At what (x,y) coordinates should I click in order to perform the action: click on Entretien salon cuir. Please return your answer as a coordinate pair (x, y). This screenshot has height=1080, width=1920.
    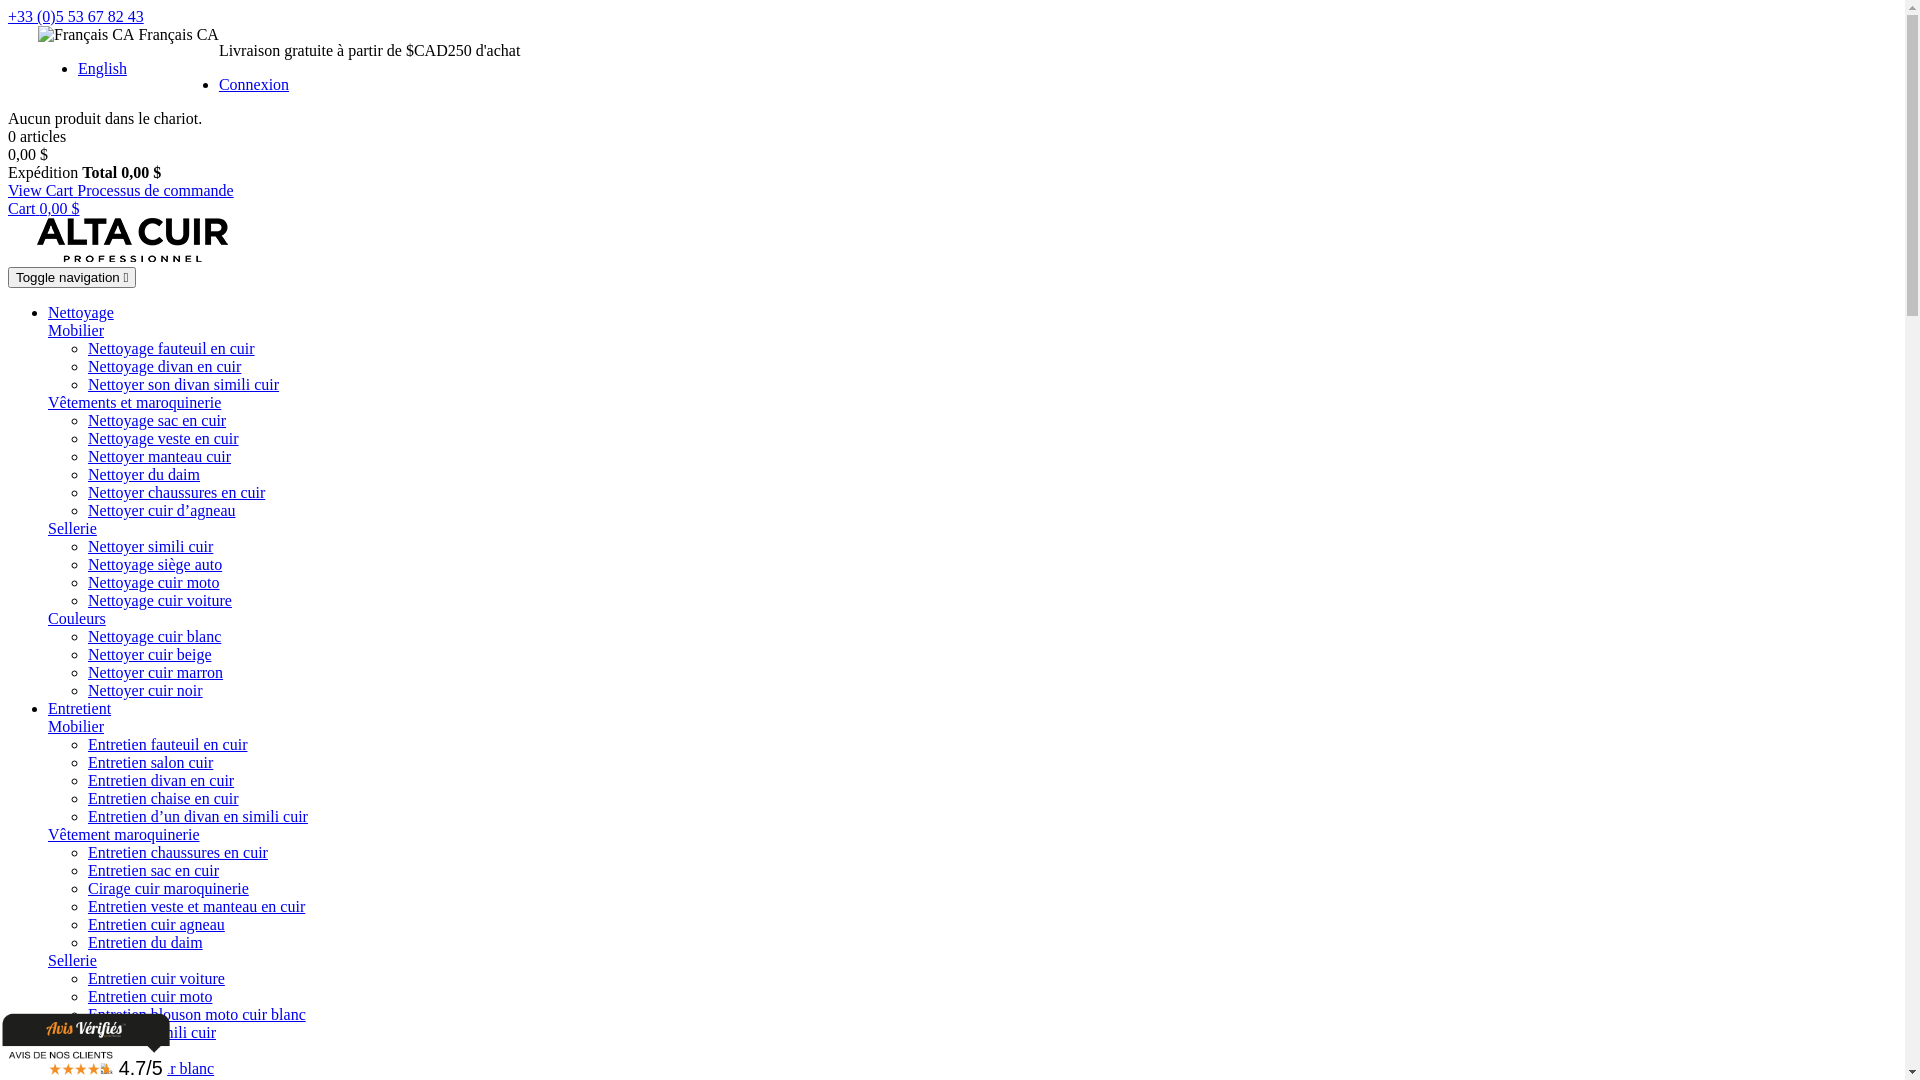
    Looking at the image, I should click on (150, 762).